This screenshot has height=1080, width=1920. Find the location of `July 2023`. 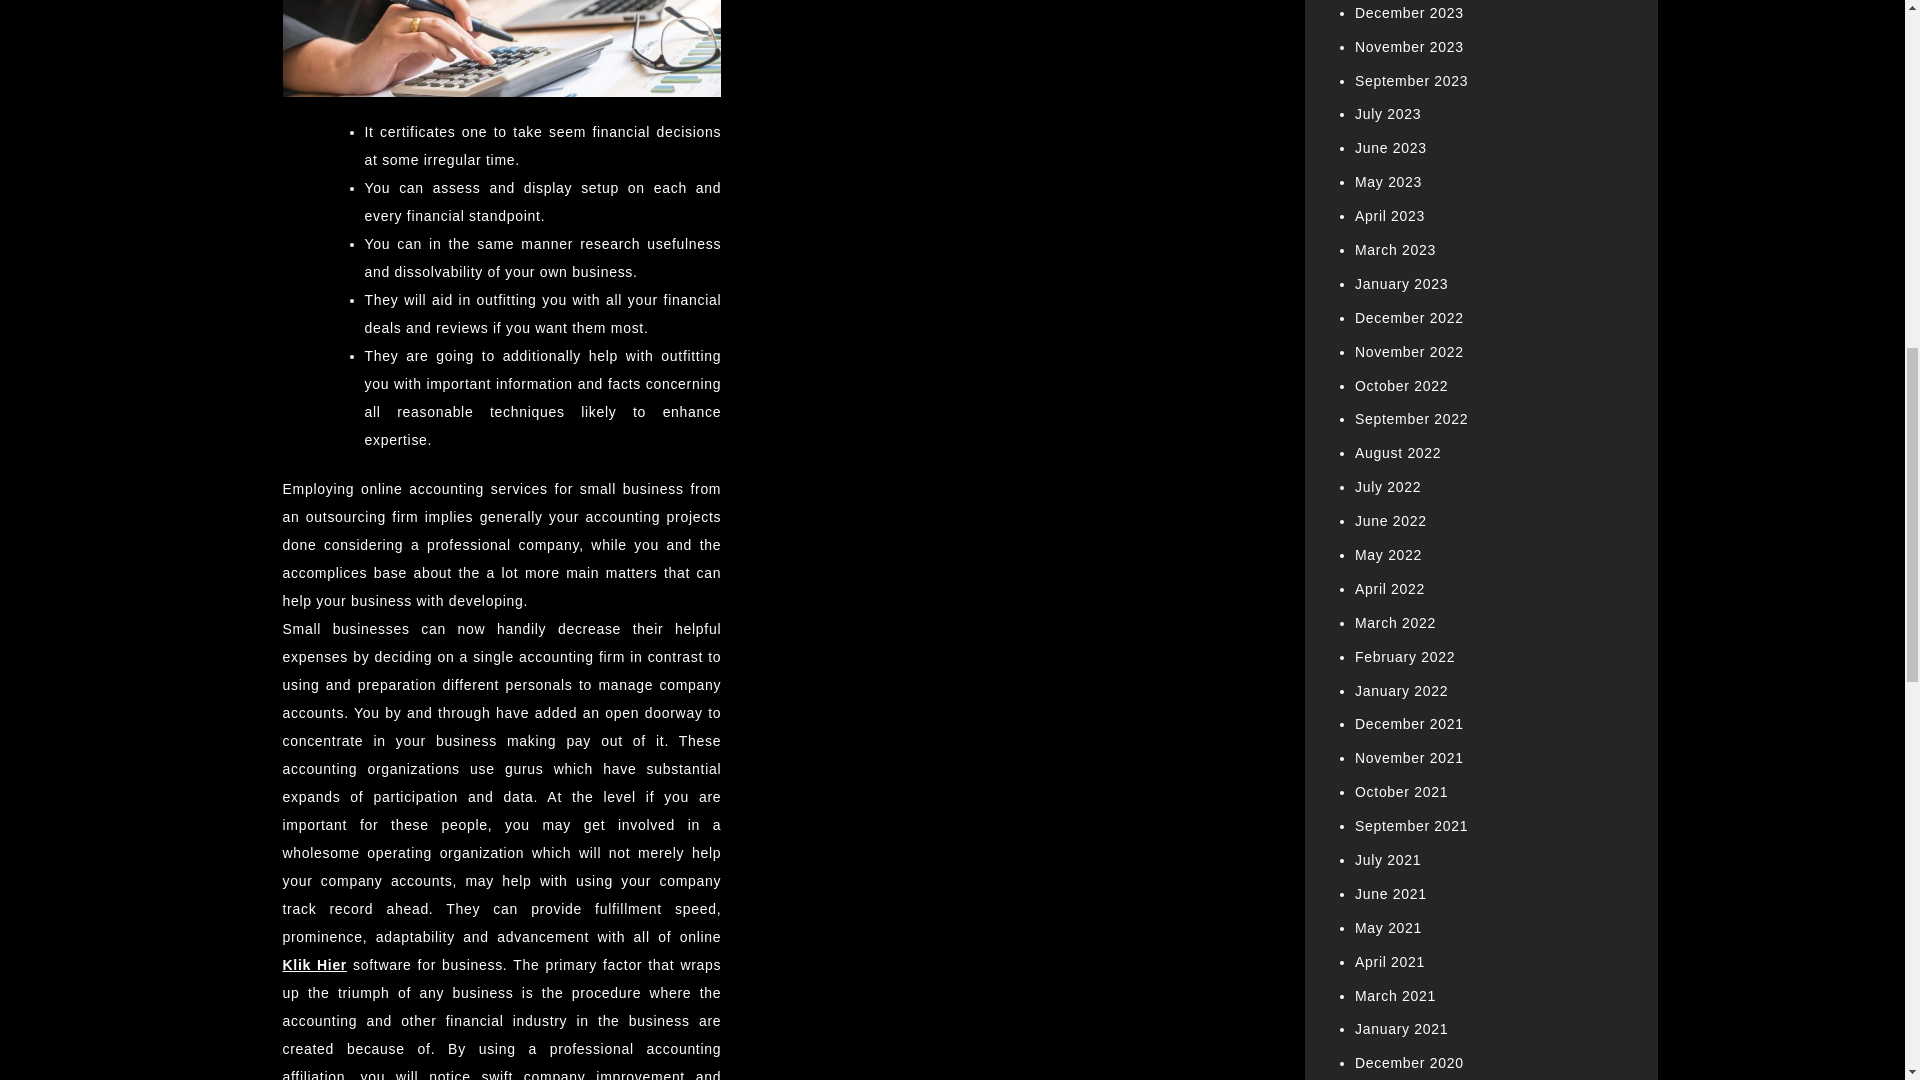

July 2023 is located at coordinates (1388, 114).